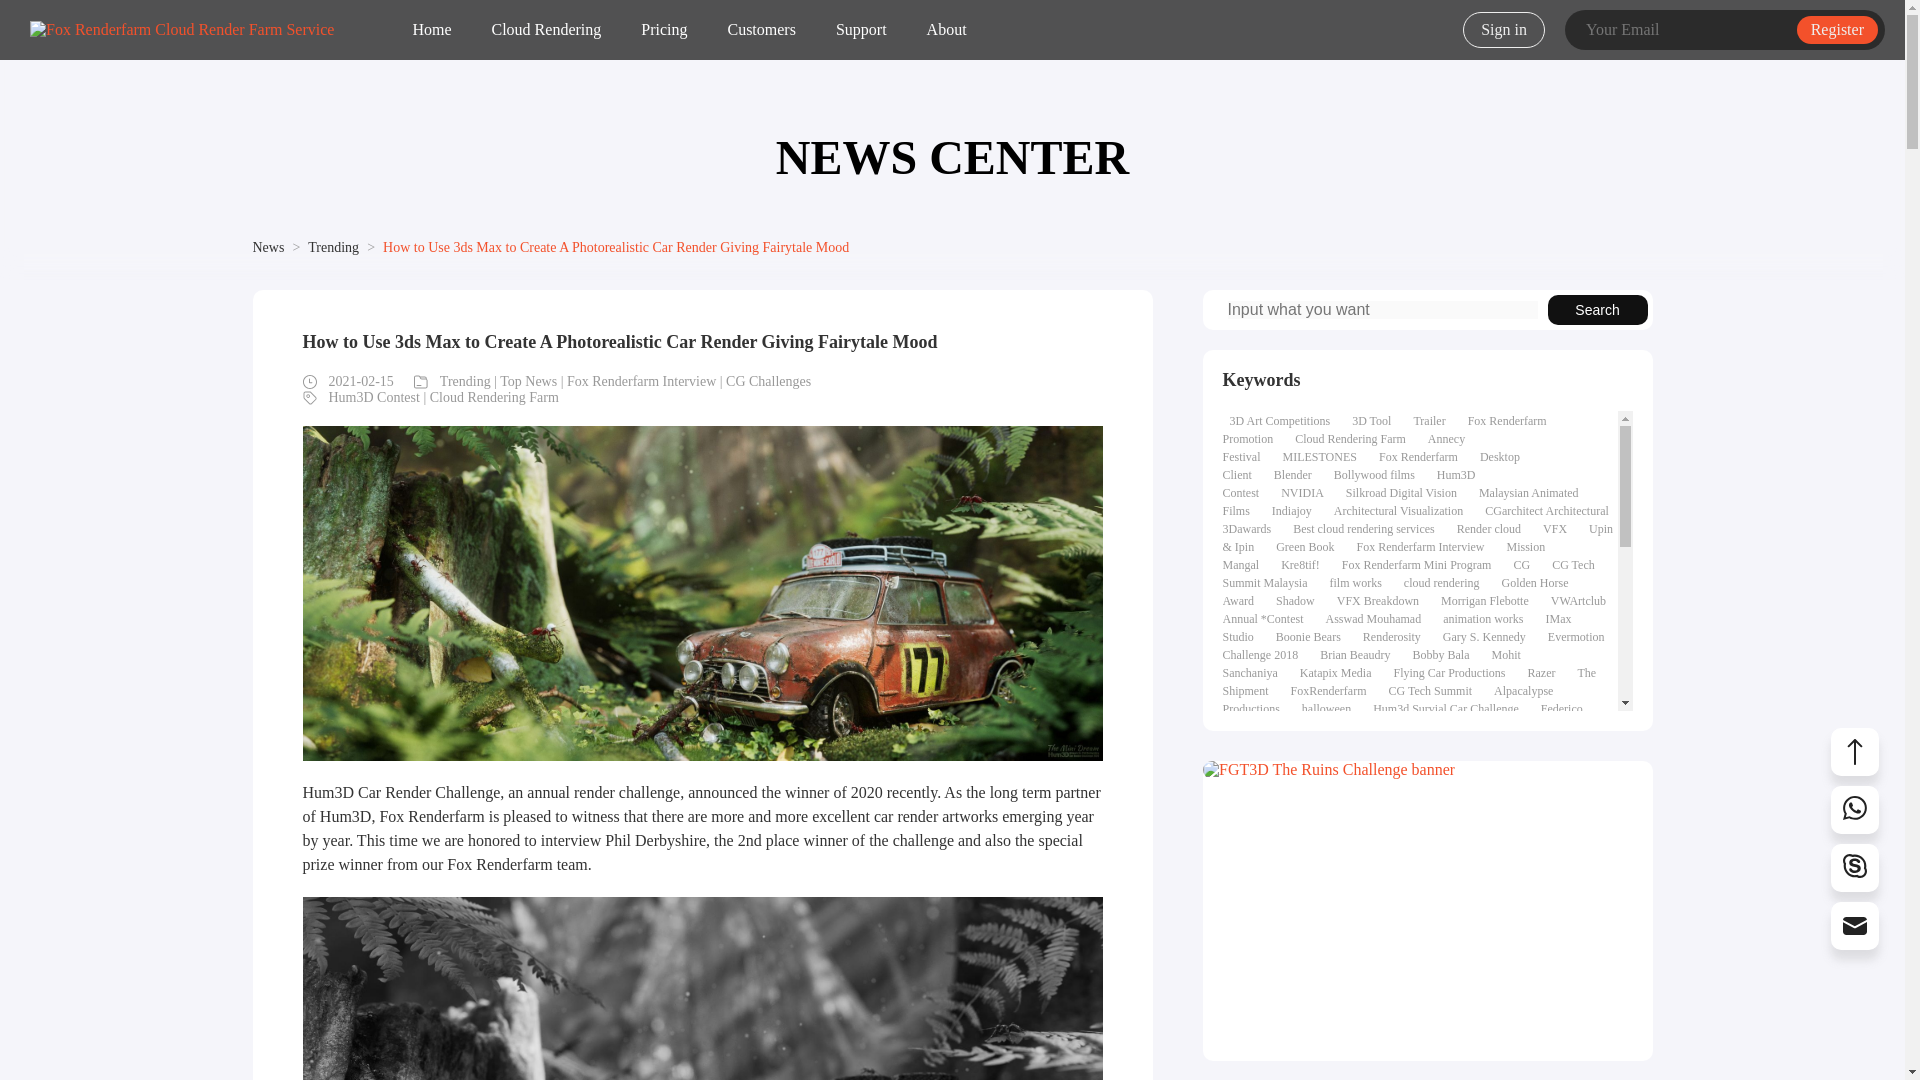 The width and height of the screenshot is (1920, 1080). What do you see at coordinates (1837, 30) in the screenshot?
I see `Register` at bounding box center [1837, 30].